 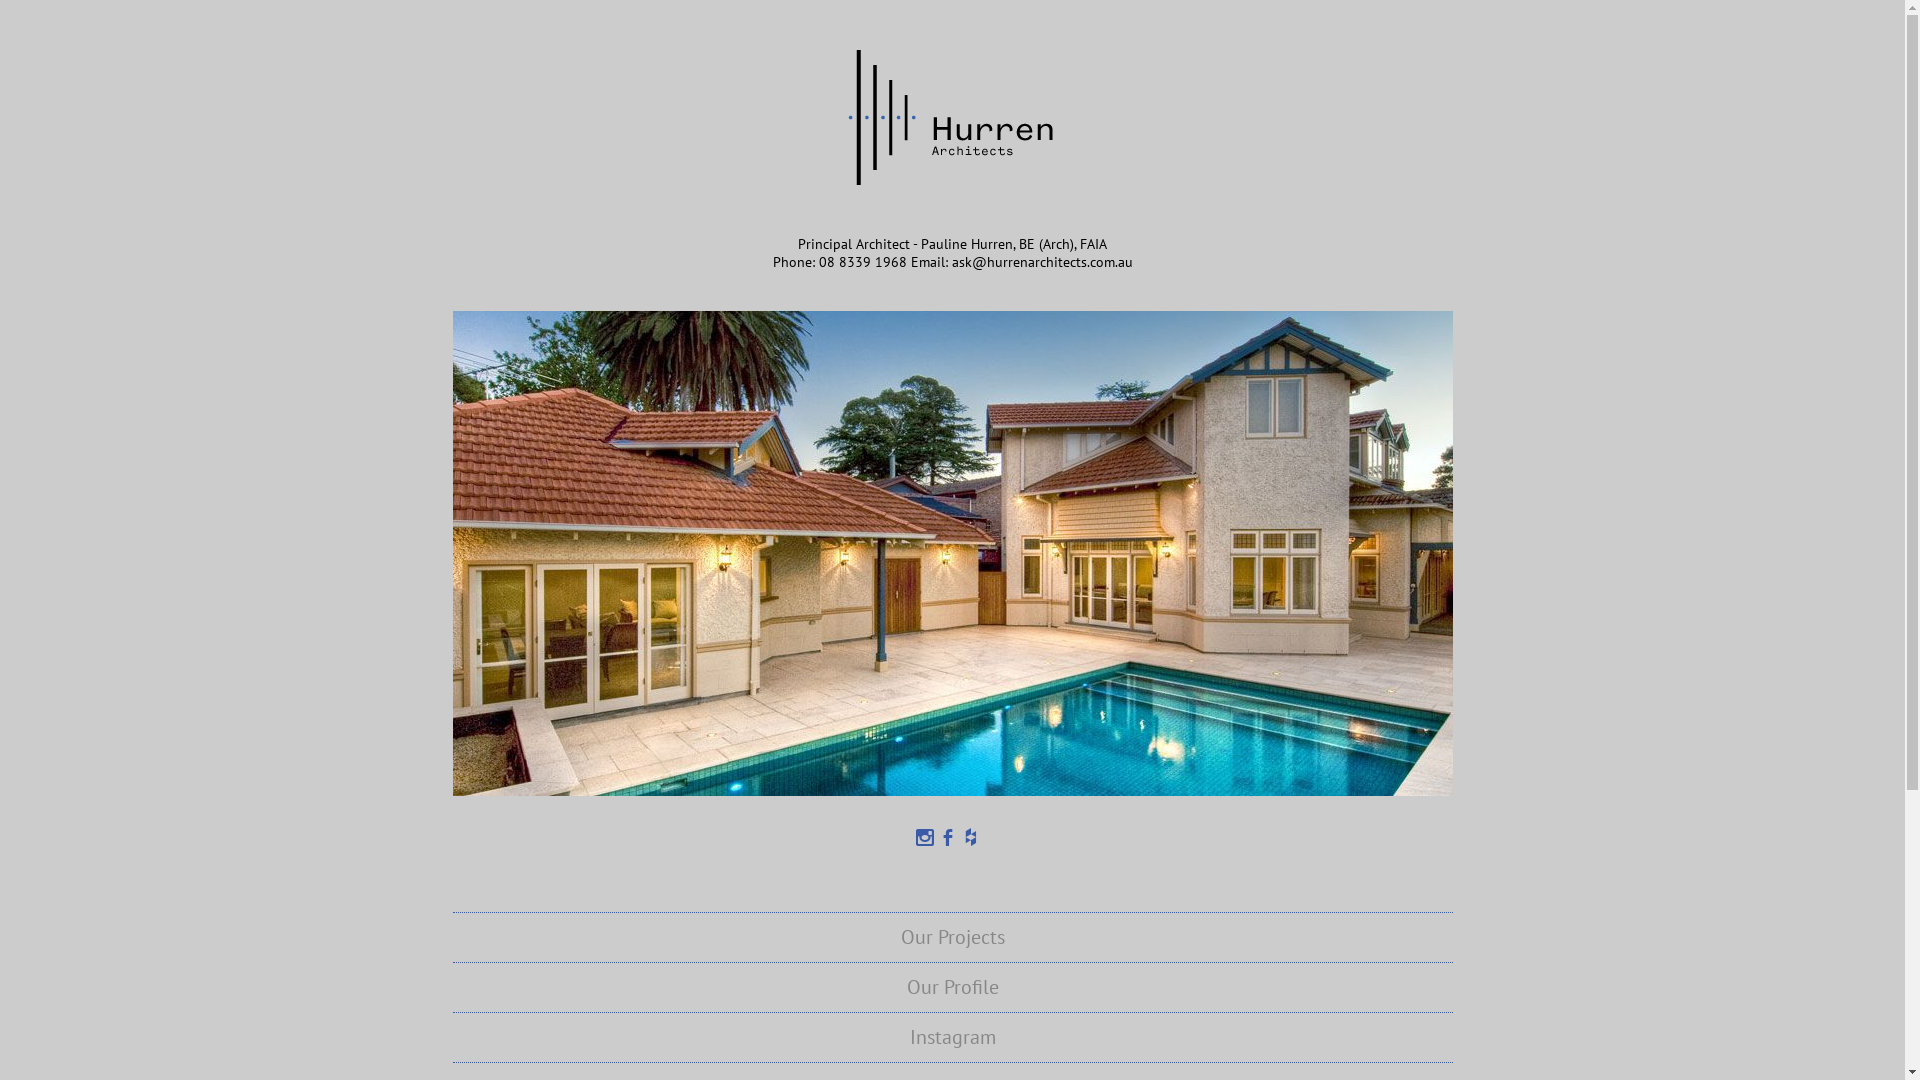 What do you see at coordinates (950, 838) in the screenshot?
I see `b` at bounding box center [950, 838].